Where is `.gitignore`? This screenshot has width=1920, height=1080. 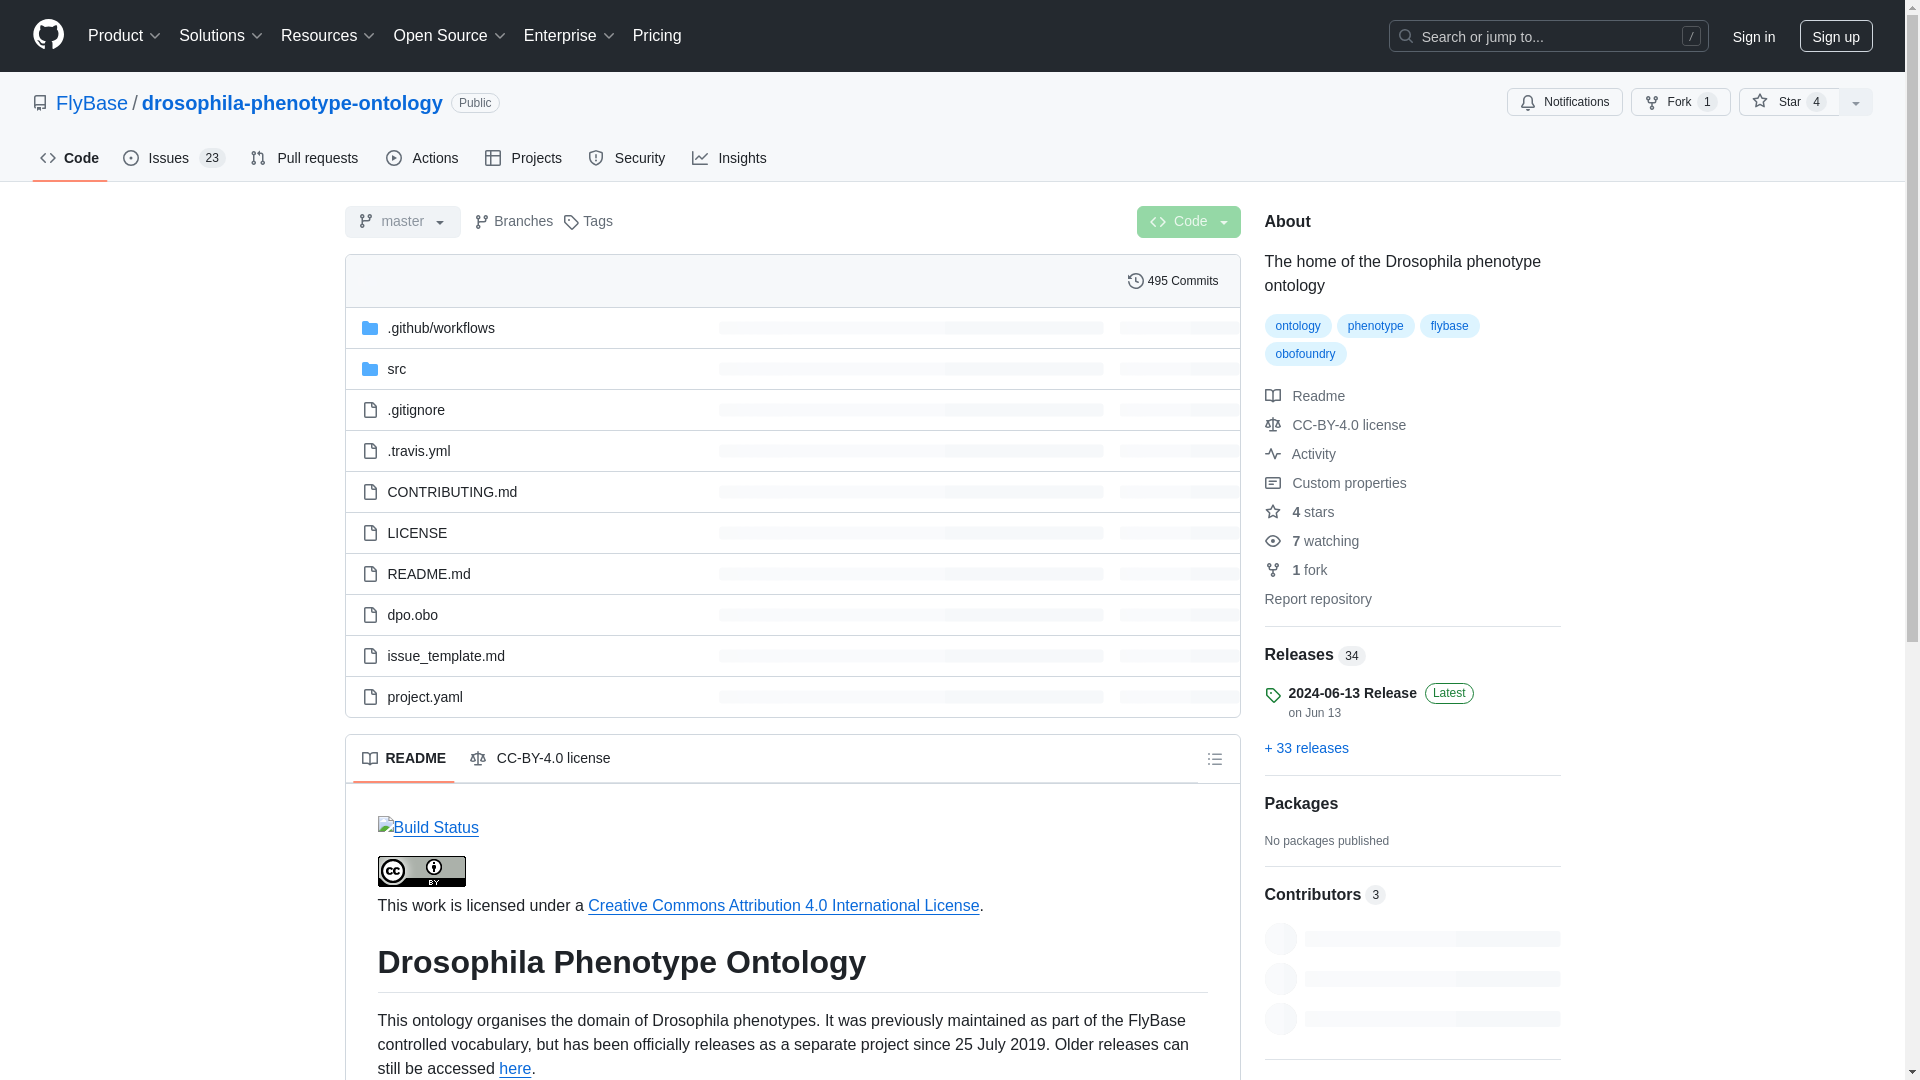
.gitignore is located at coordinates (416, 409).